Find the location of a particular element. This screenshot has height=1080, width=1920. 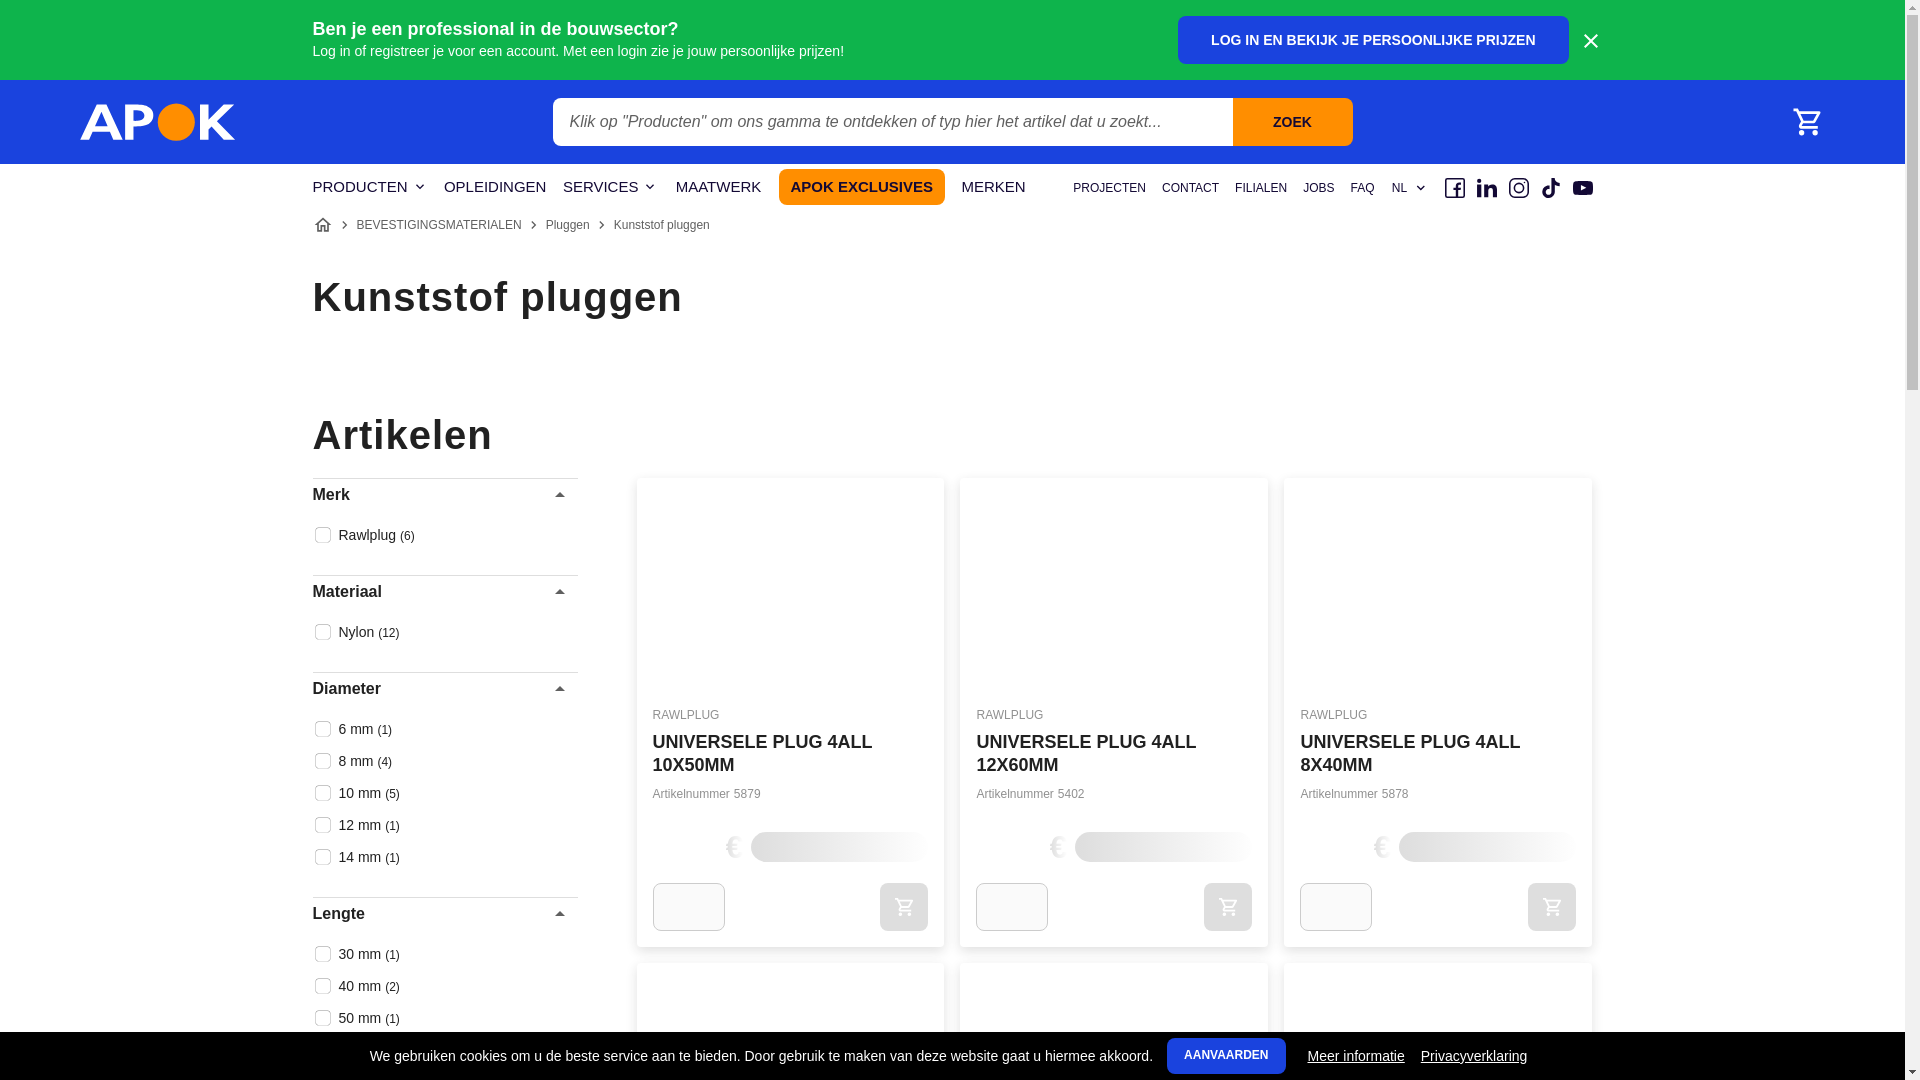

Home is located at coordinates (322, 225).